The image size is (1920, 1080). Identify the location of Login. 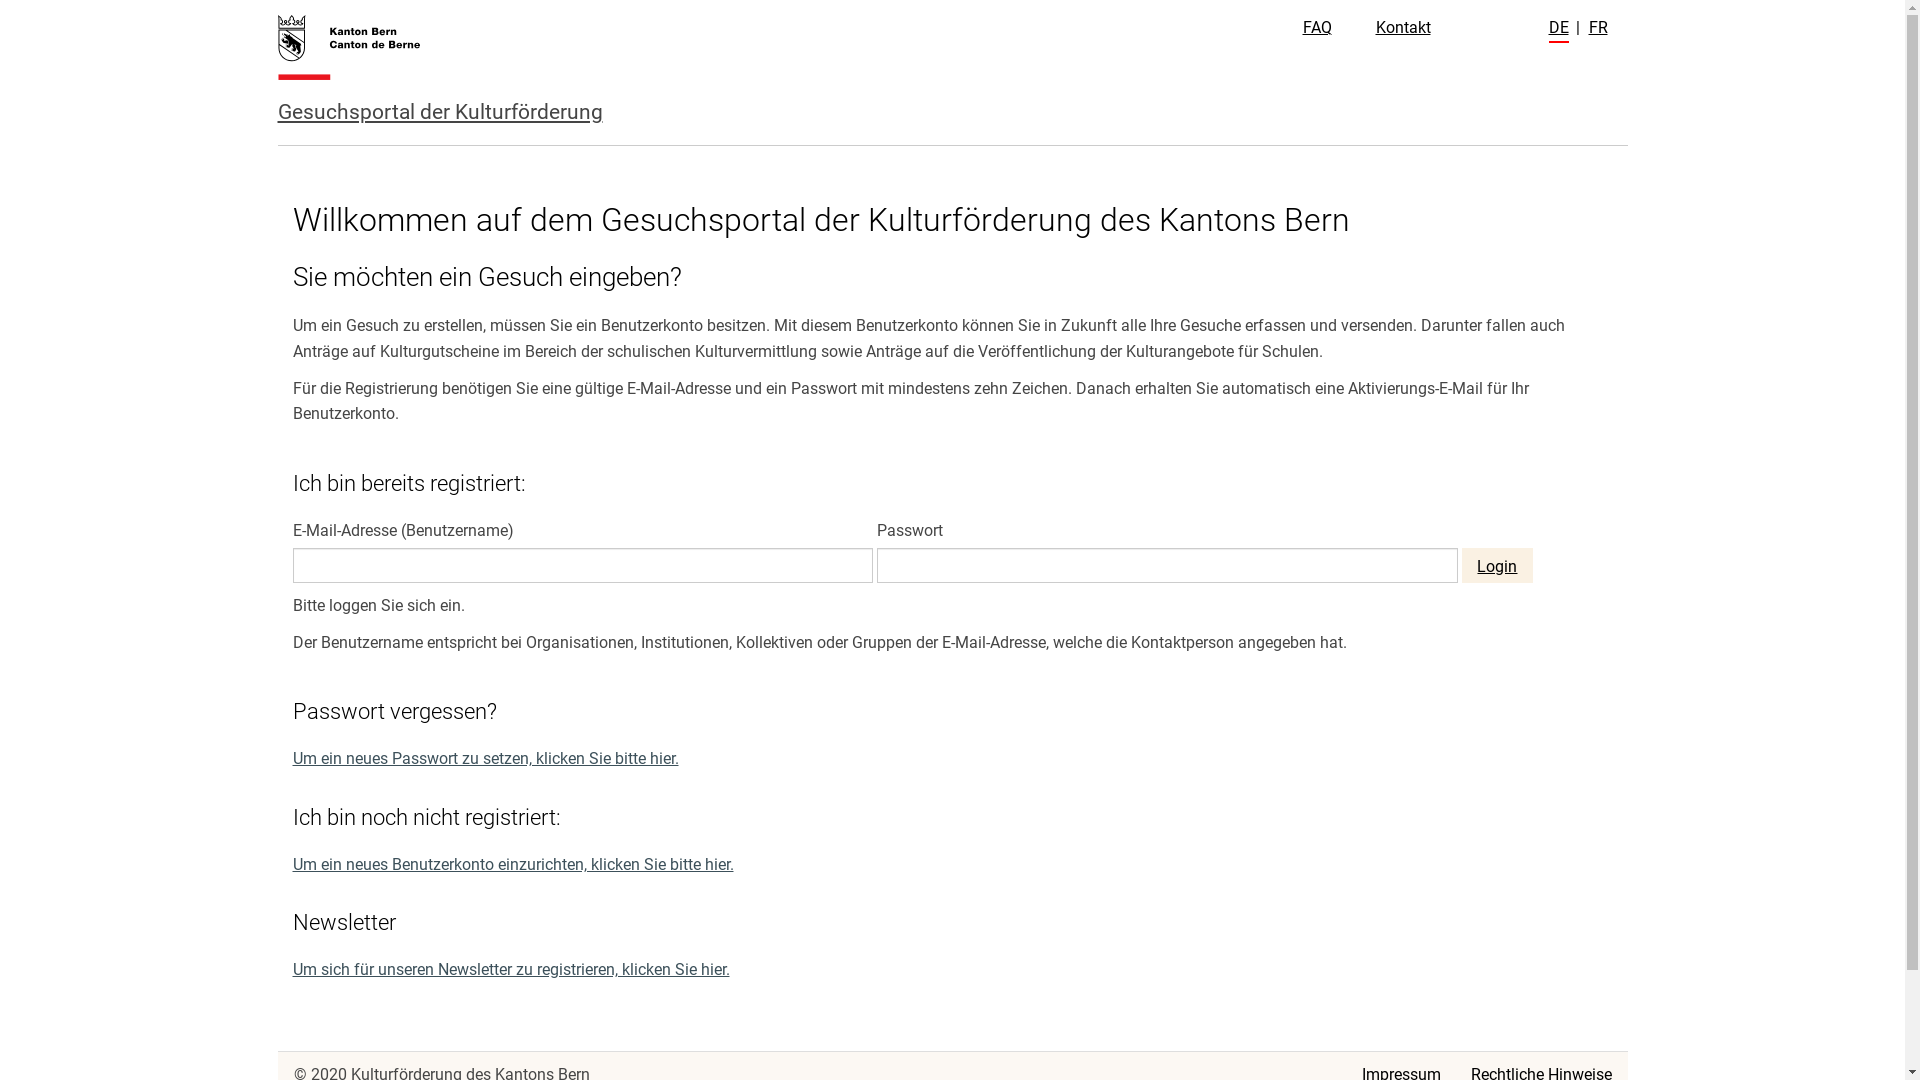
(1498, 566).